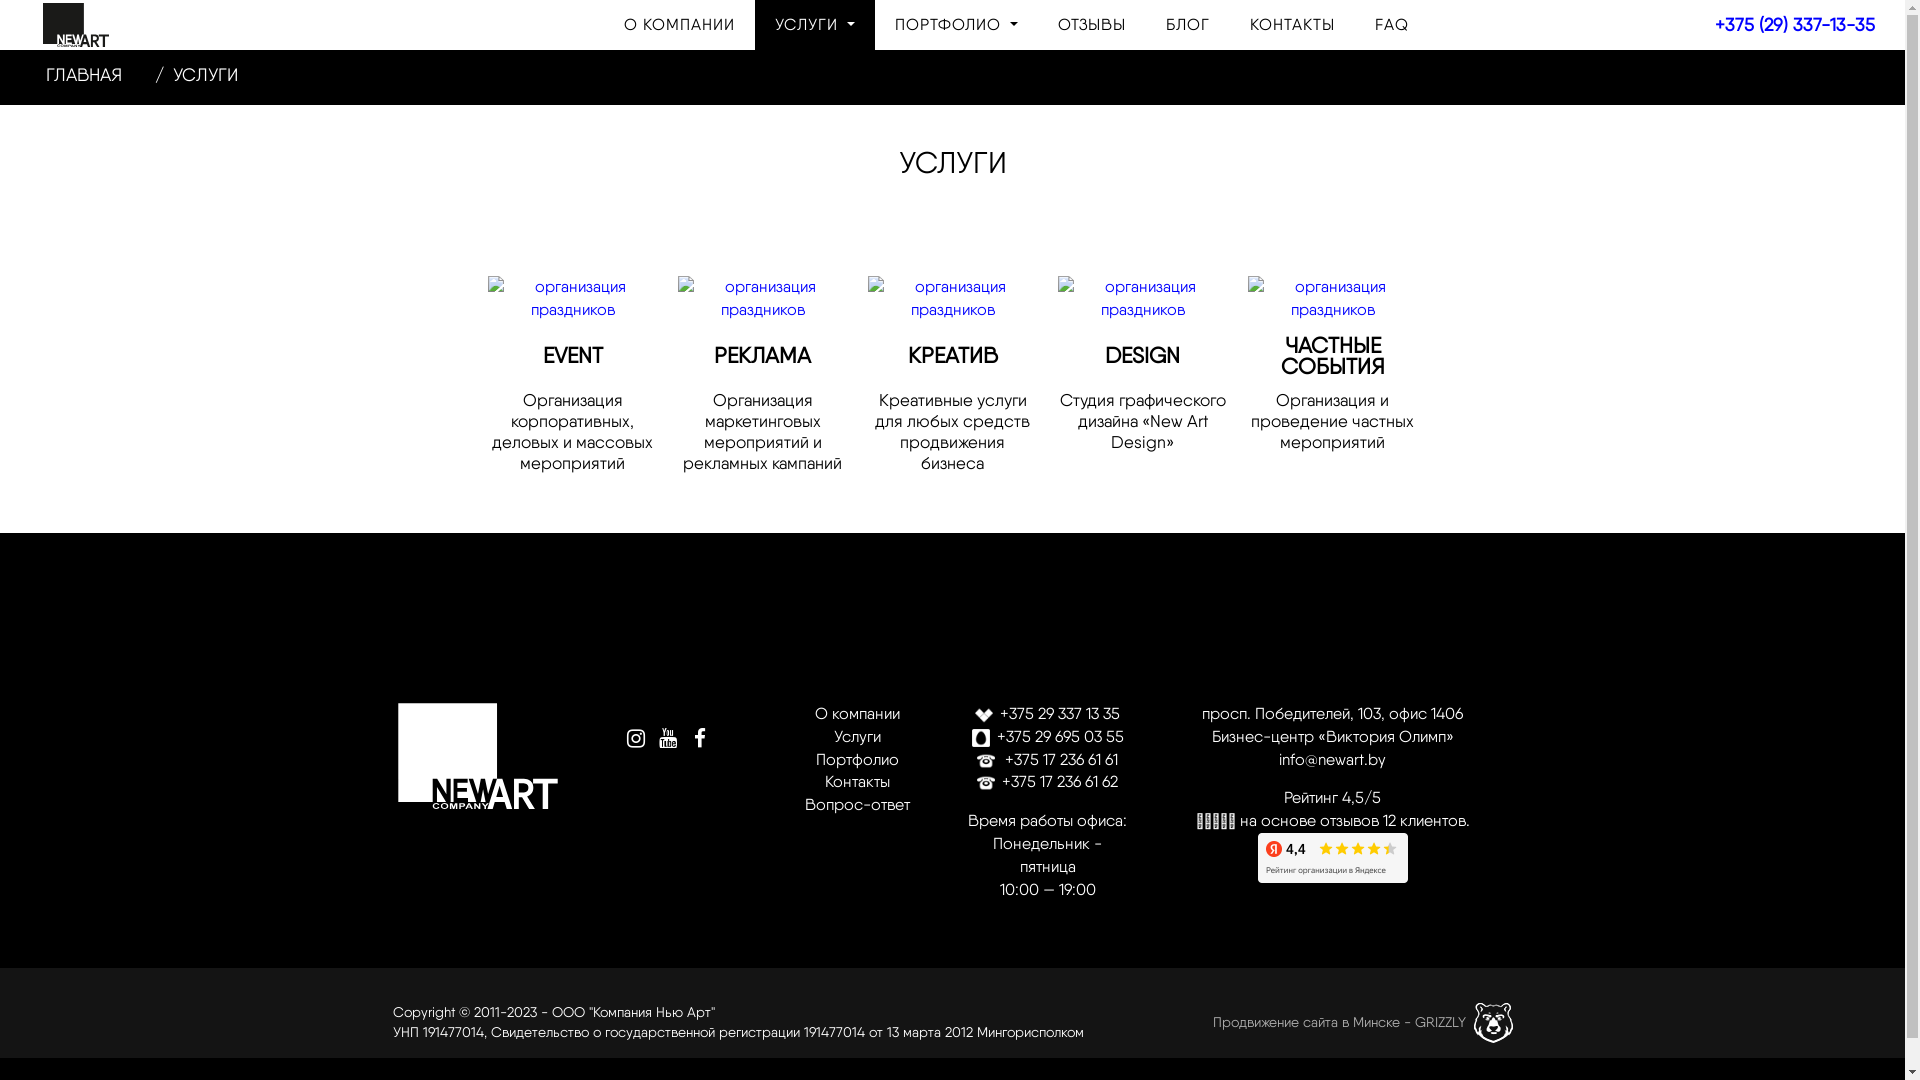 The height and width of the screenshot is (1080, 1920). I want to click on GRIZZLY DIGITAL COMPANY, so click(1494, 1023).